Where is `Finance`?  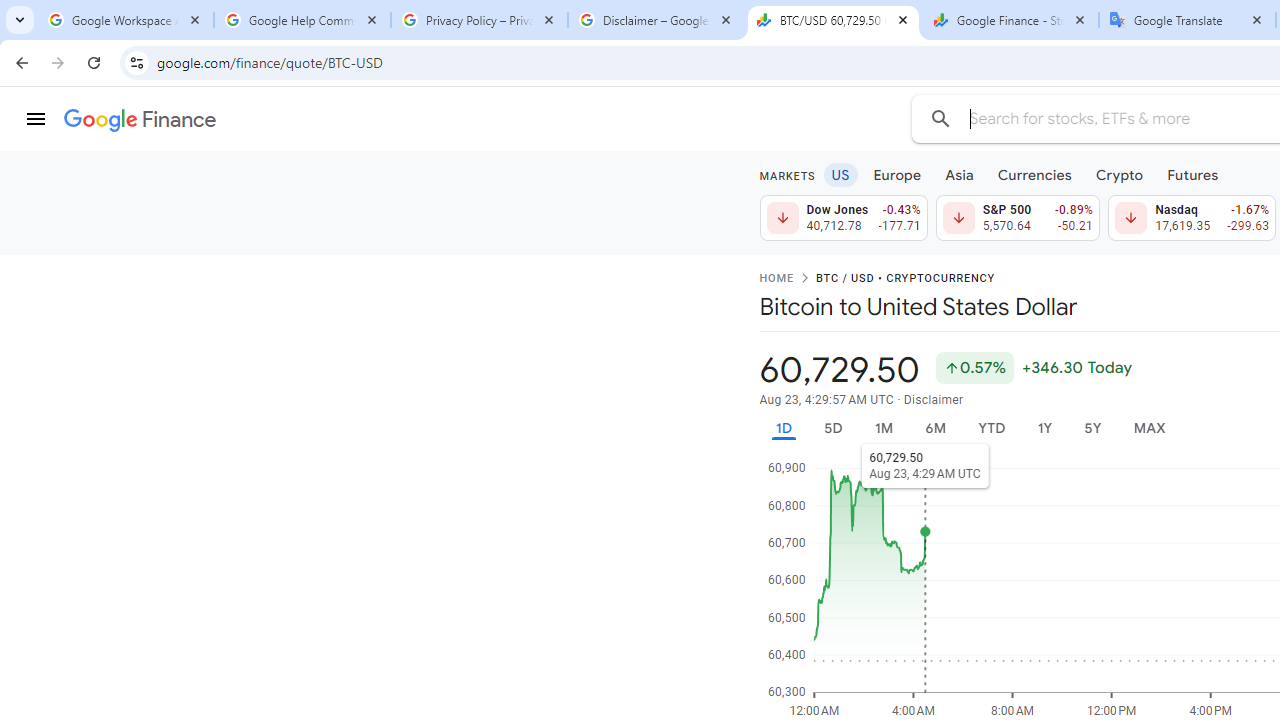
Finance is located at coordinates (140, 120).